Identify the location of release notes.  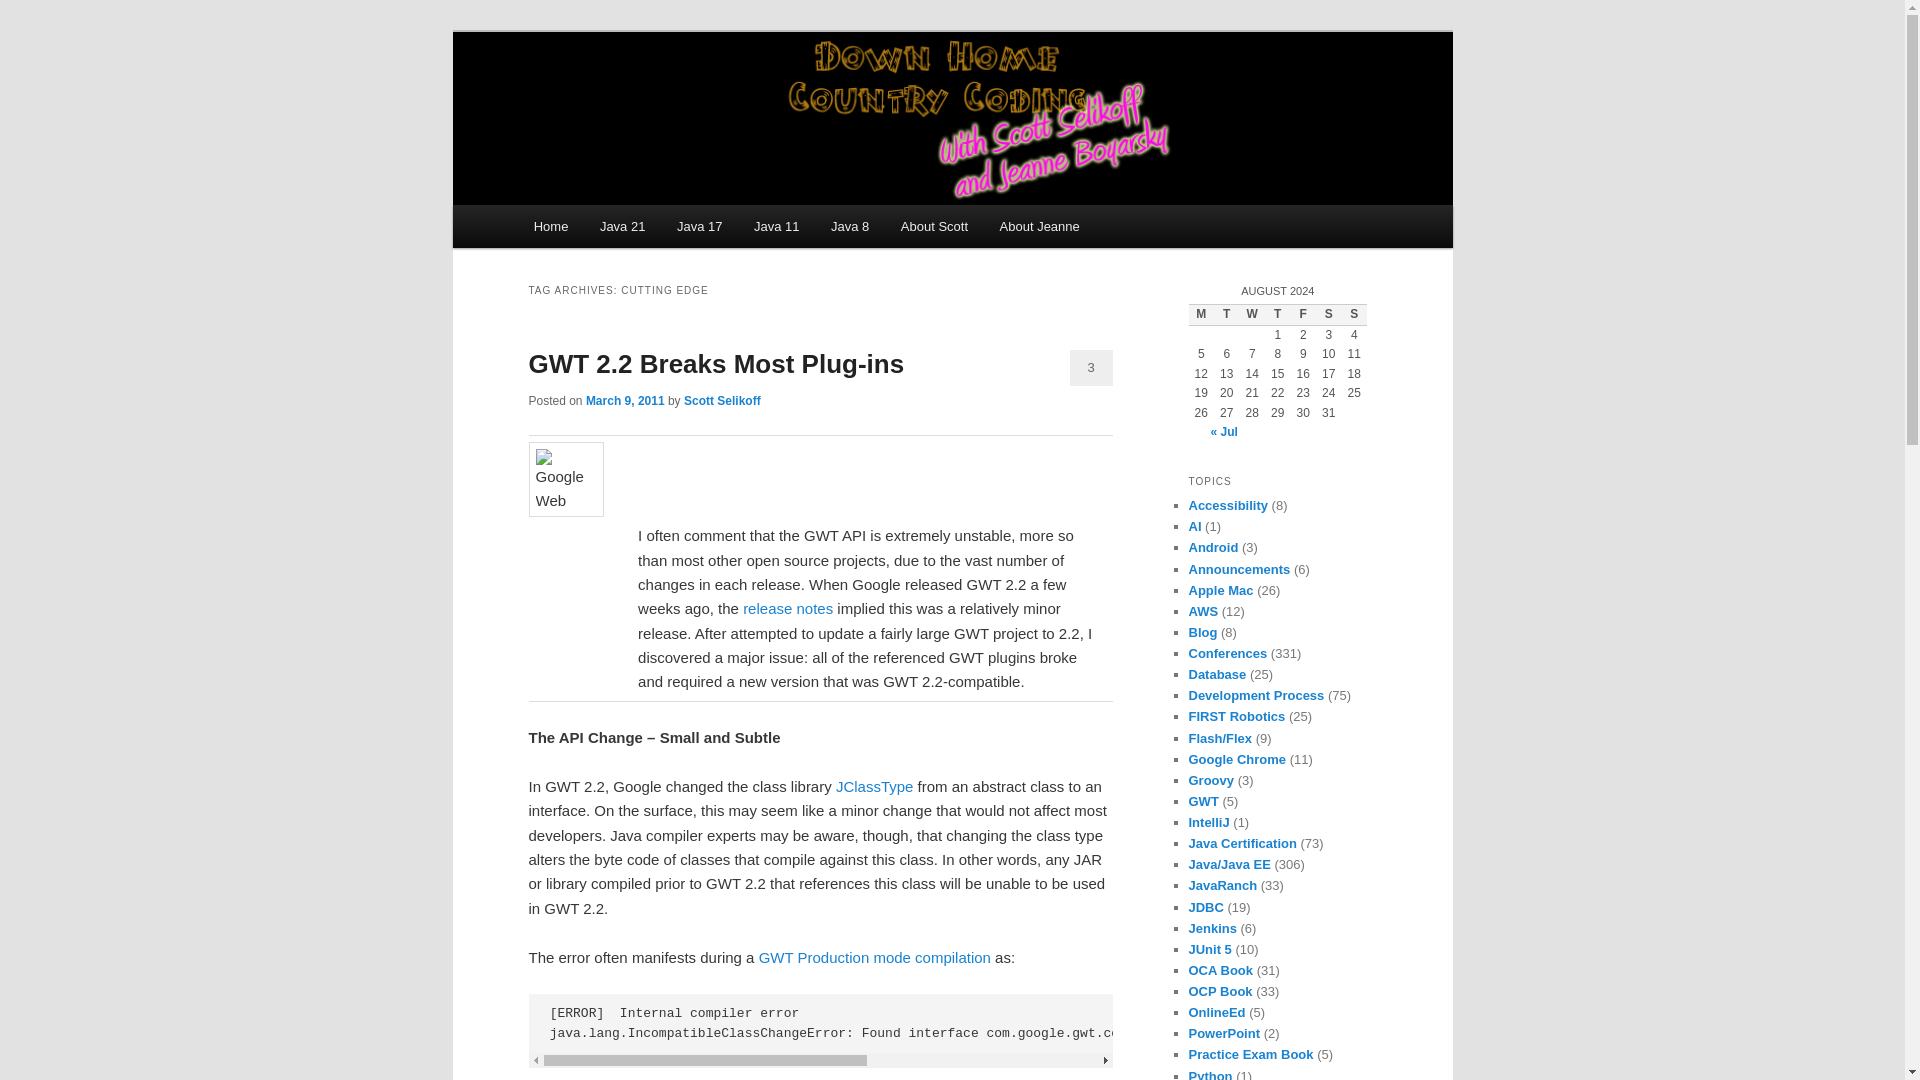
(788, 608).